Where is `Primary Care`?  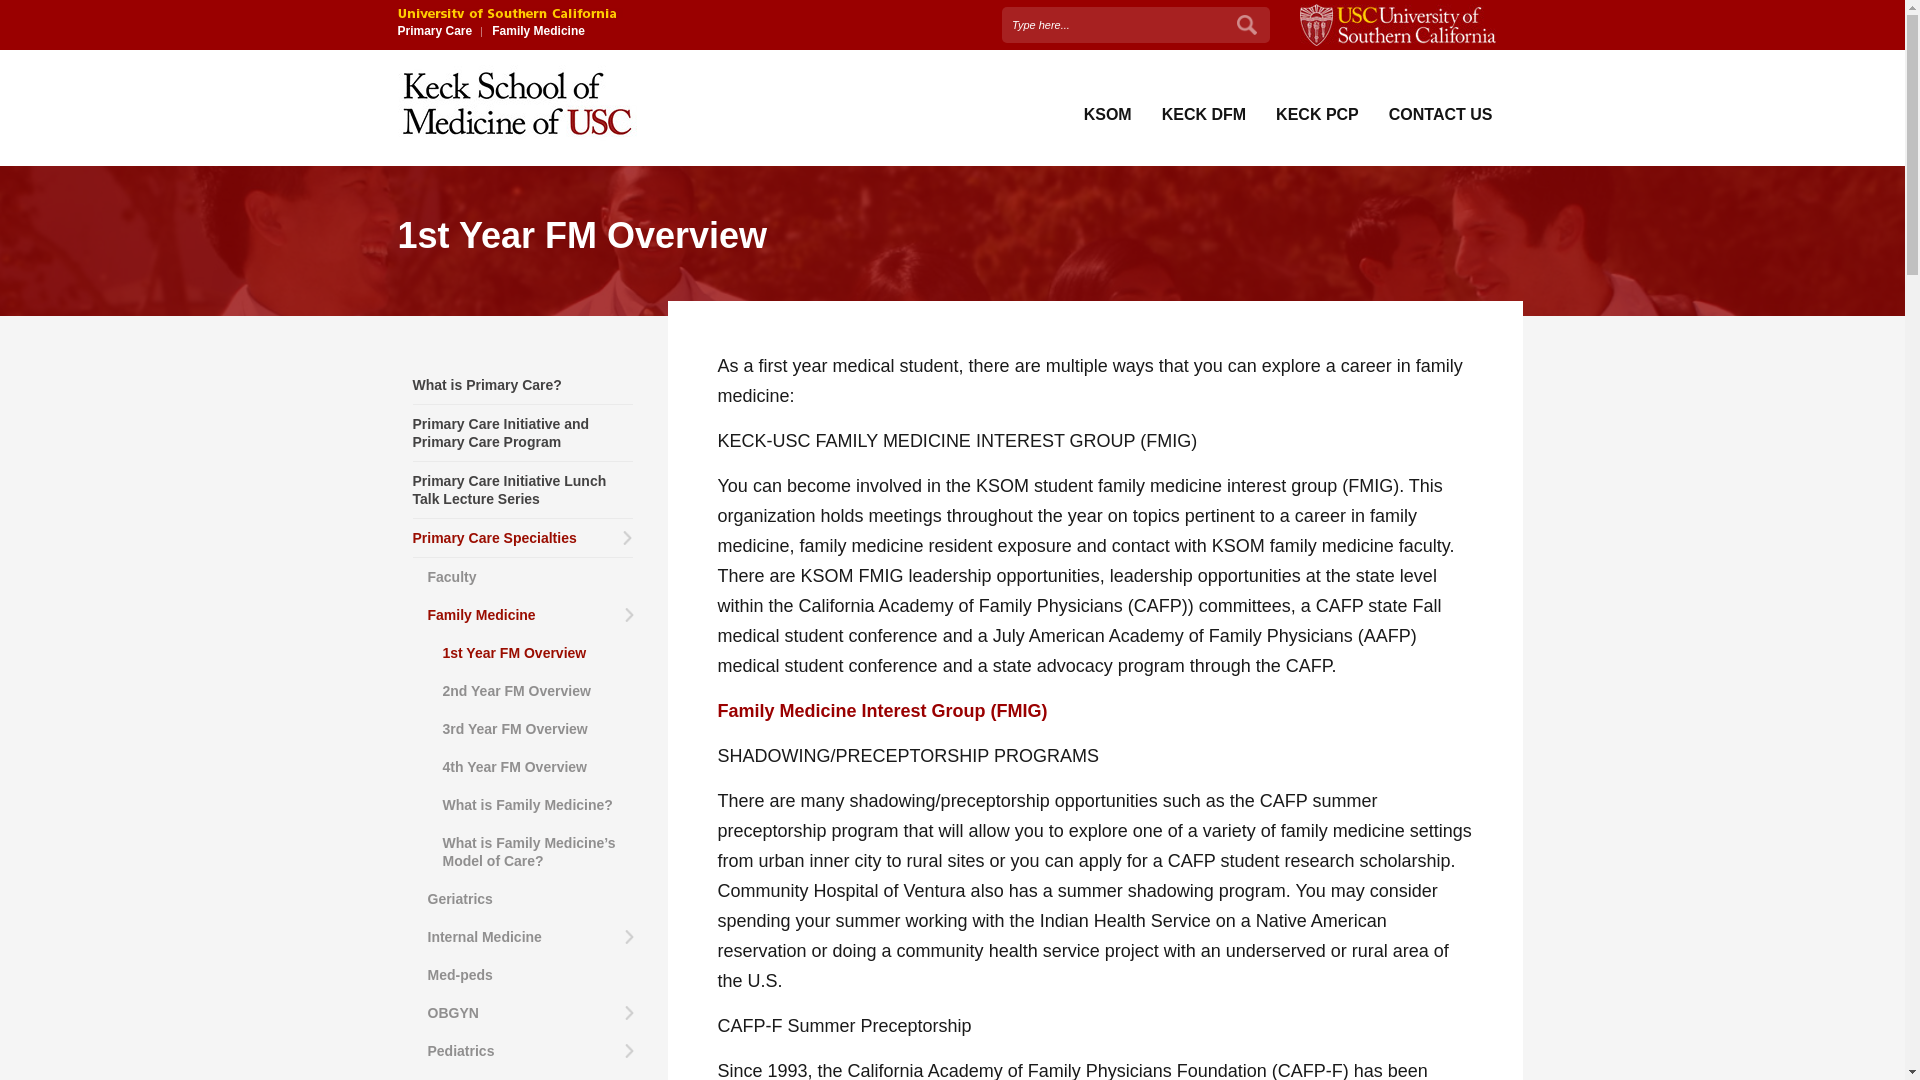
Primary Care is located at coordinates (434, 30).